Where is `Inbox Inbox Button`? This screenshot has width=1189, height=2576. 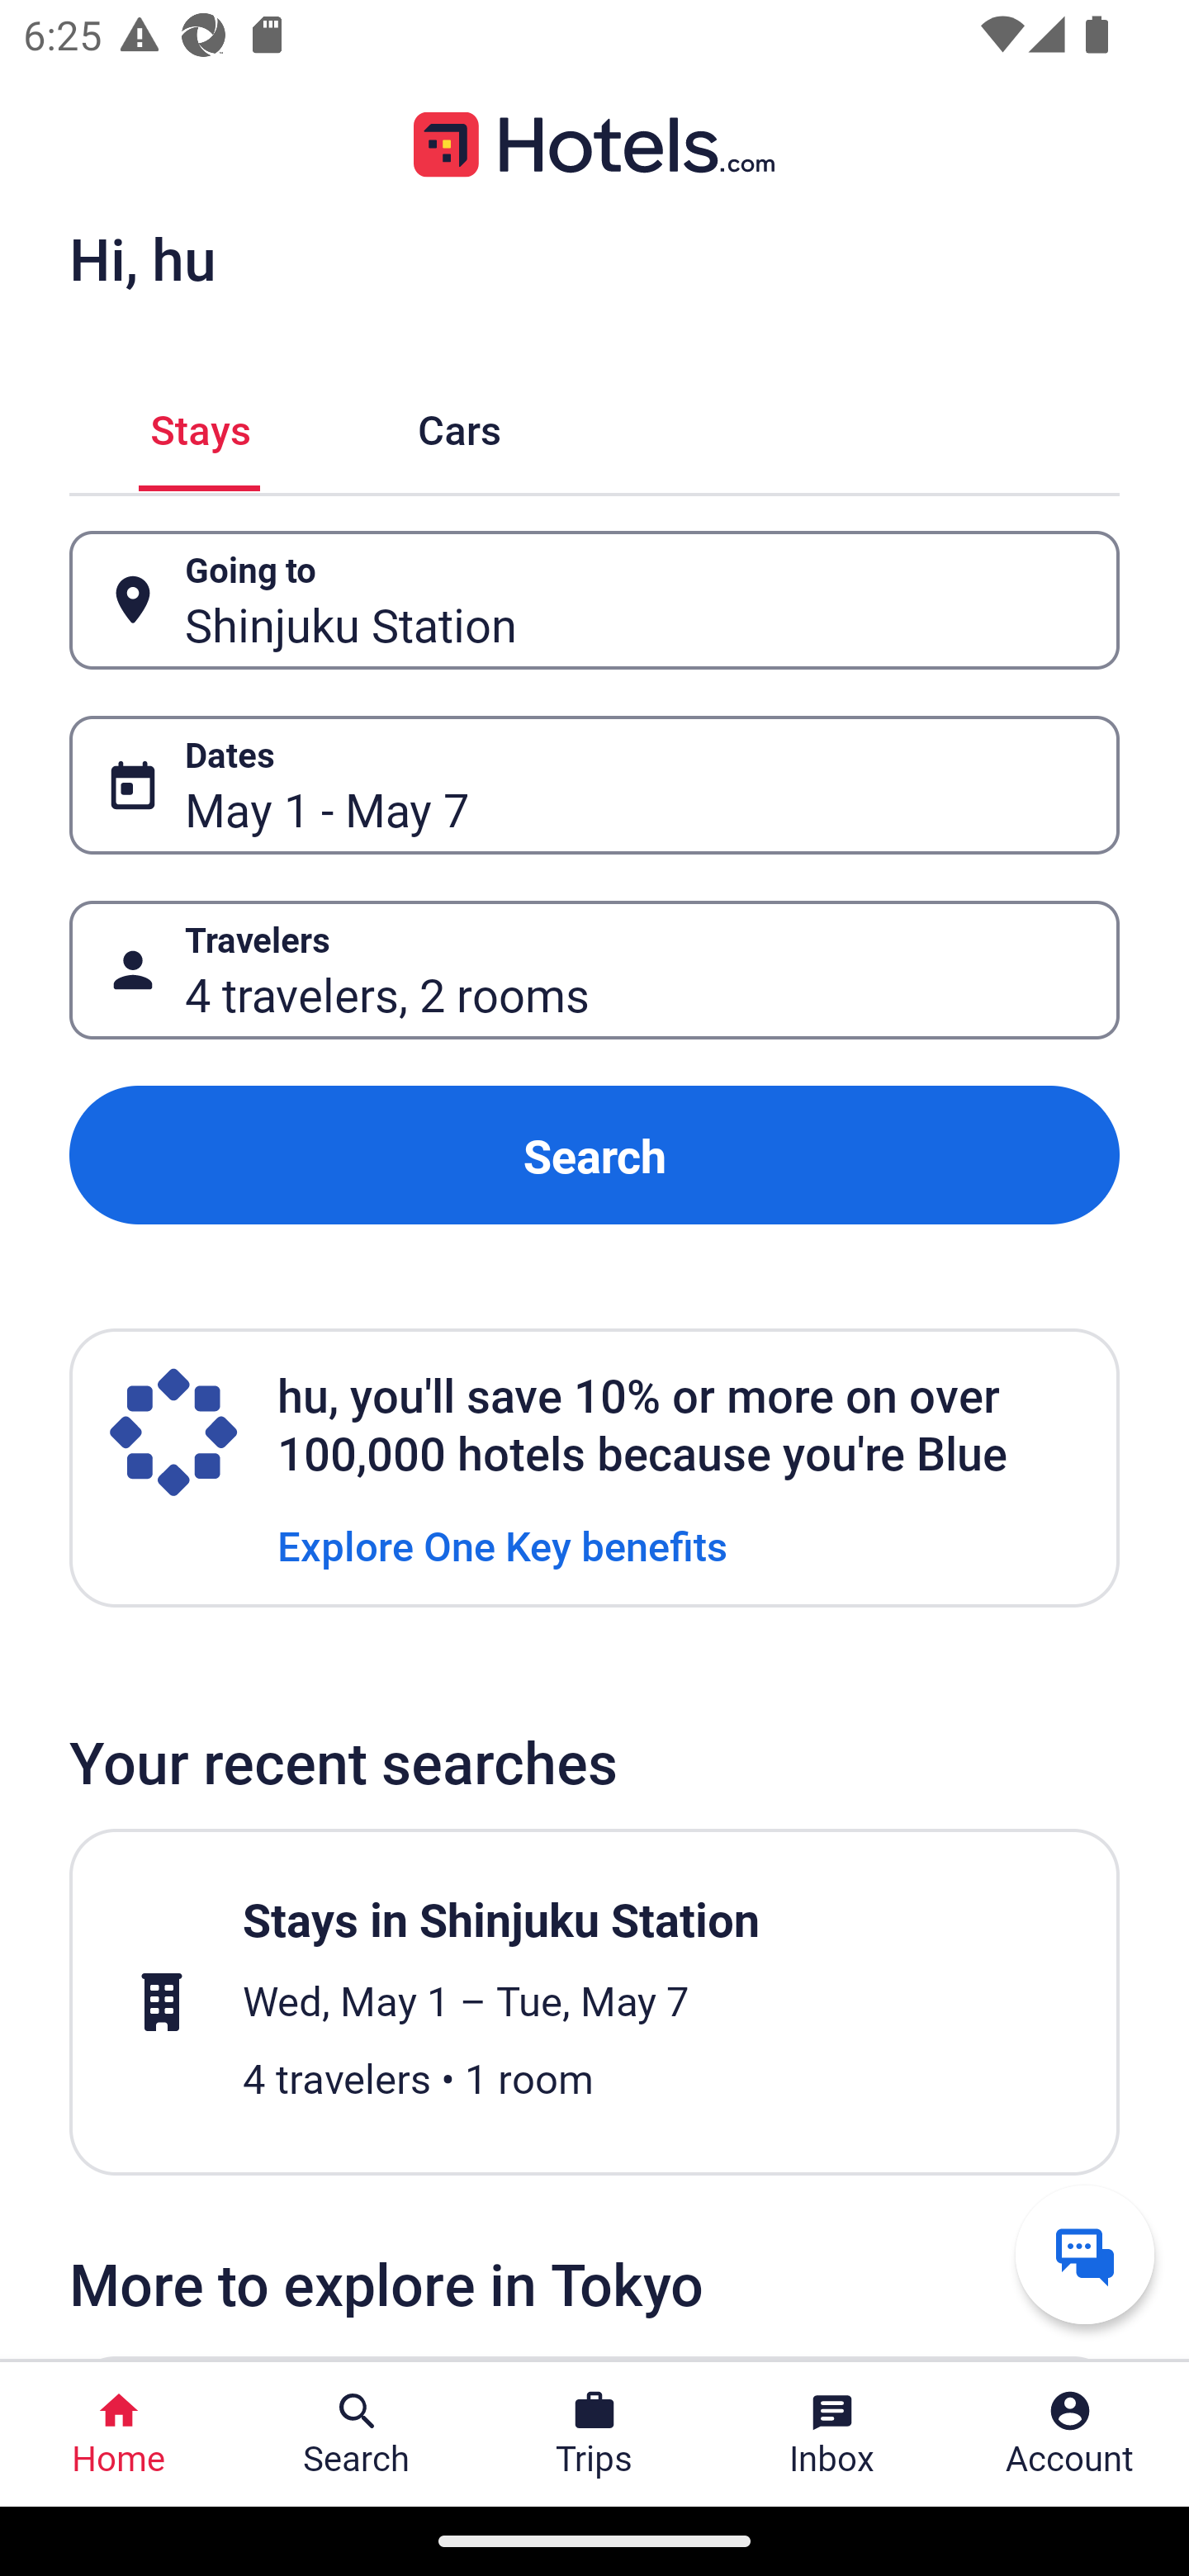 Inbox Inbox Button is located at coordinates (832, 2434).